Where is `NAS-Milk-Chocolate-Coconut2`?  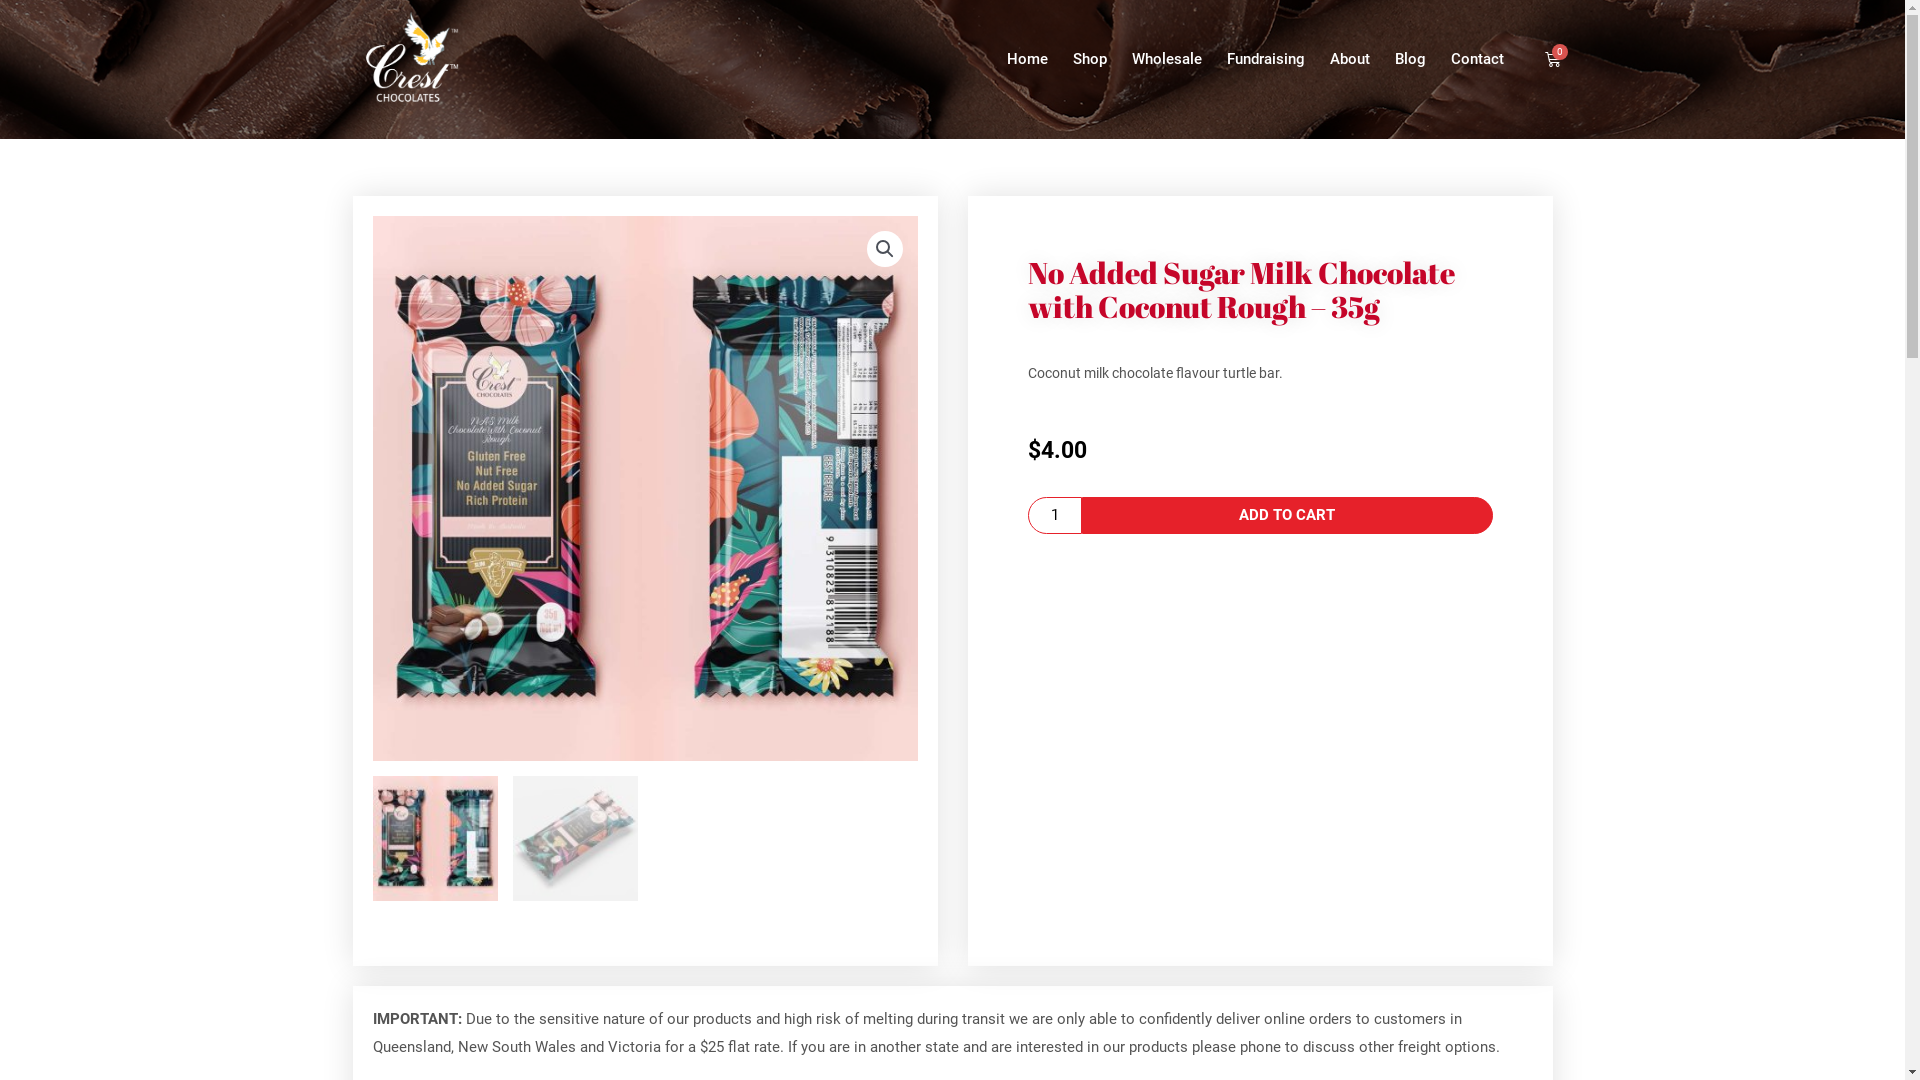
NAS-Milk-Chocolate-Coconut2 is located at coordinates (644, 488).